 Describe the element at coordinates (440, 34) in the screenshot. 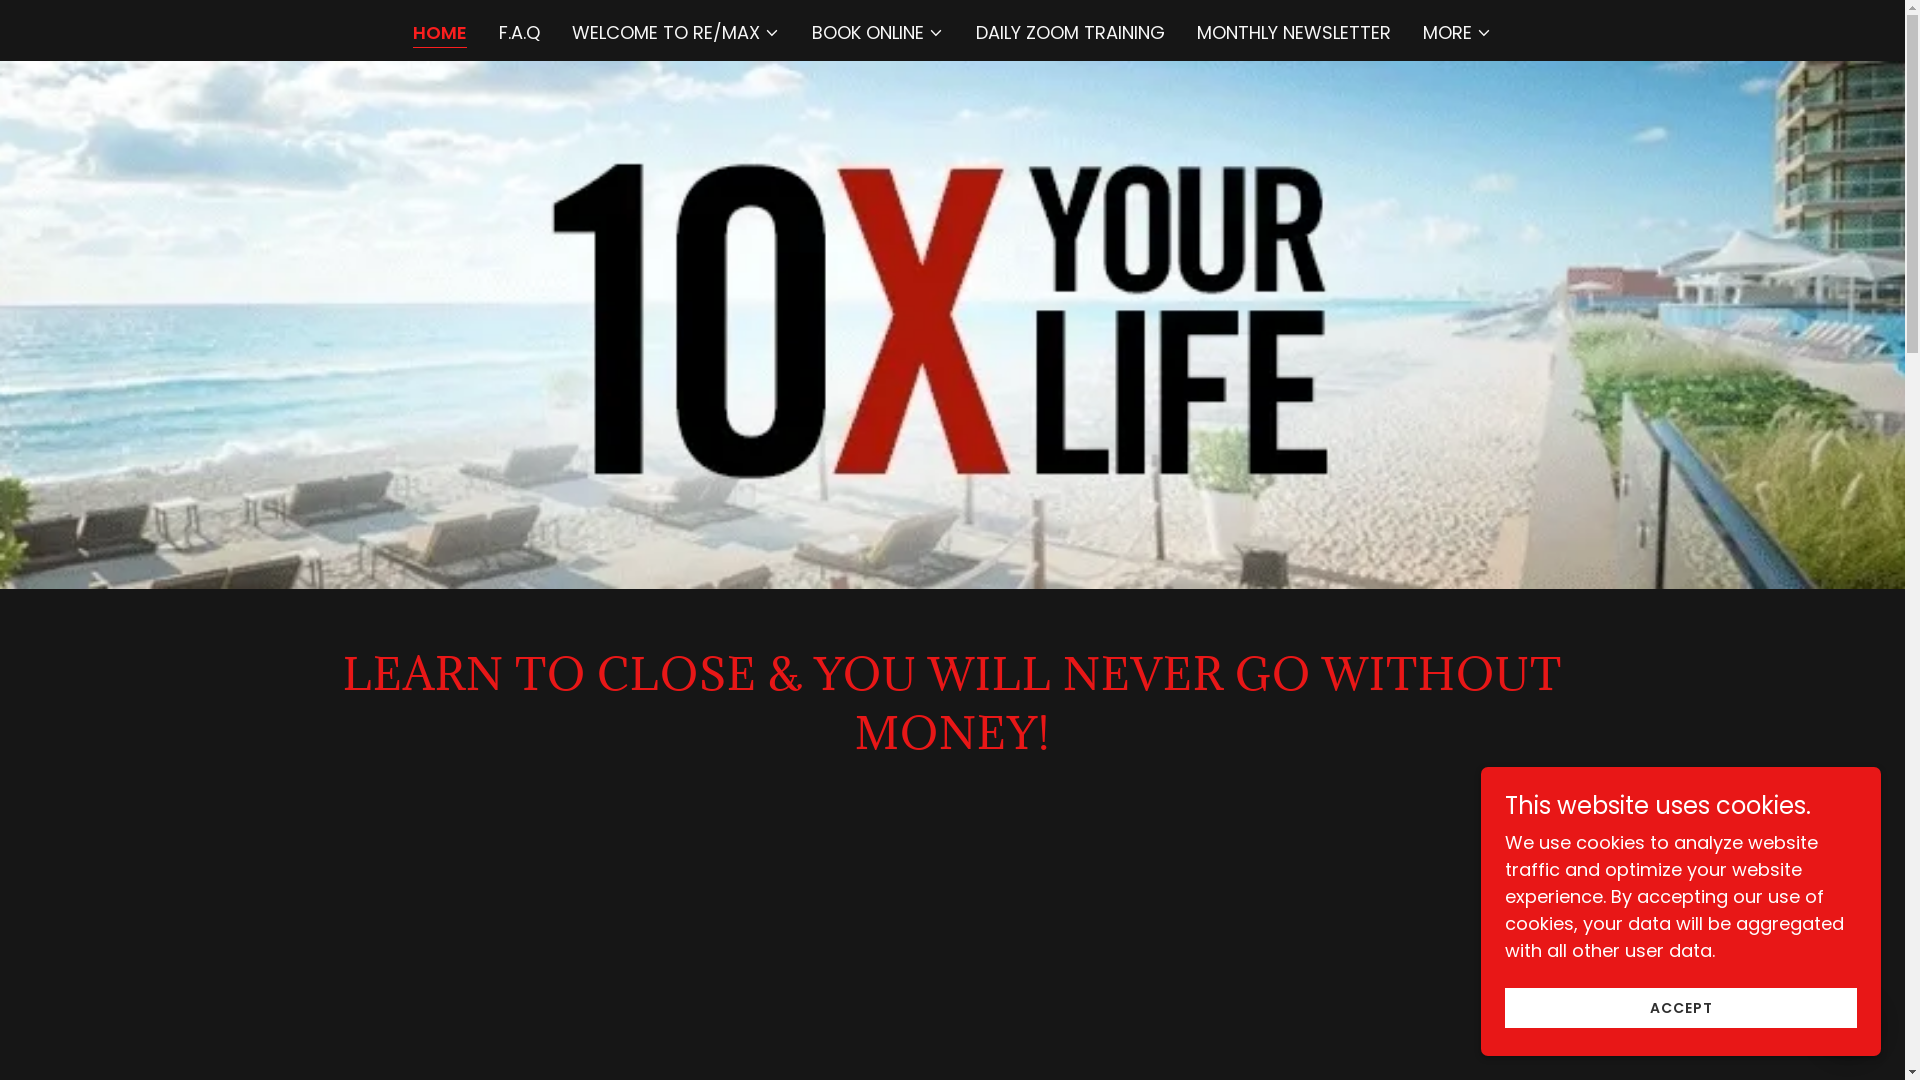

I see `HOME` at that location.